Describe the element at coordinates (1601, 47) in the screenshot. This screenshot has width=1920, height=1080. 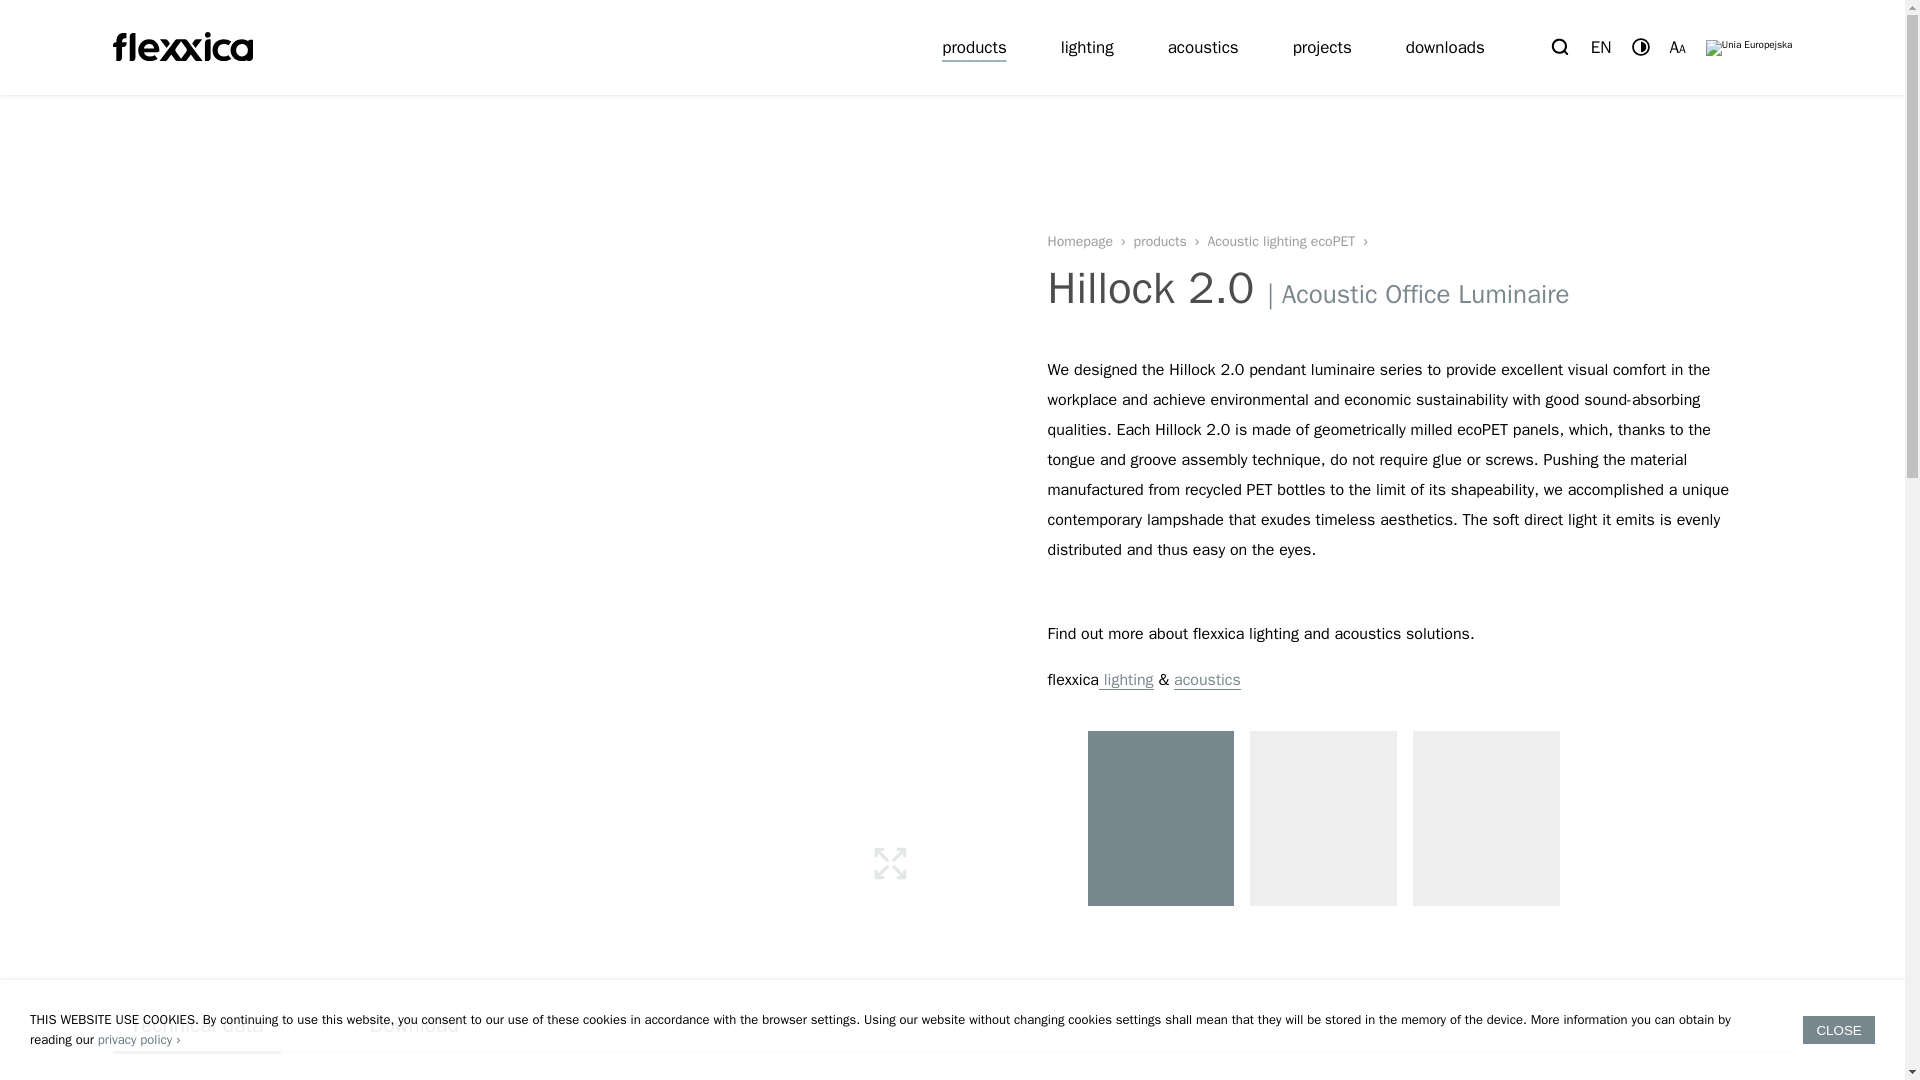
I see `Change locale` at that location.